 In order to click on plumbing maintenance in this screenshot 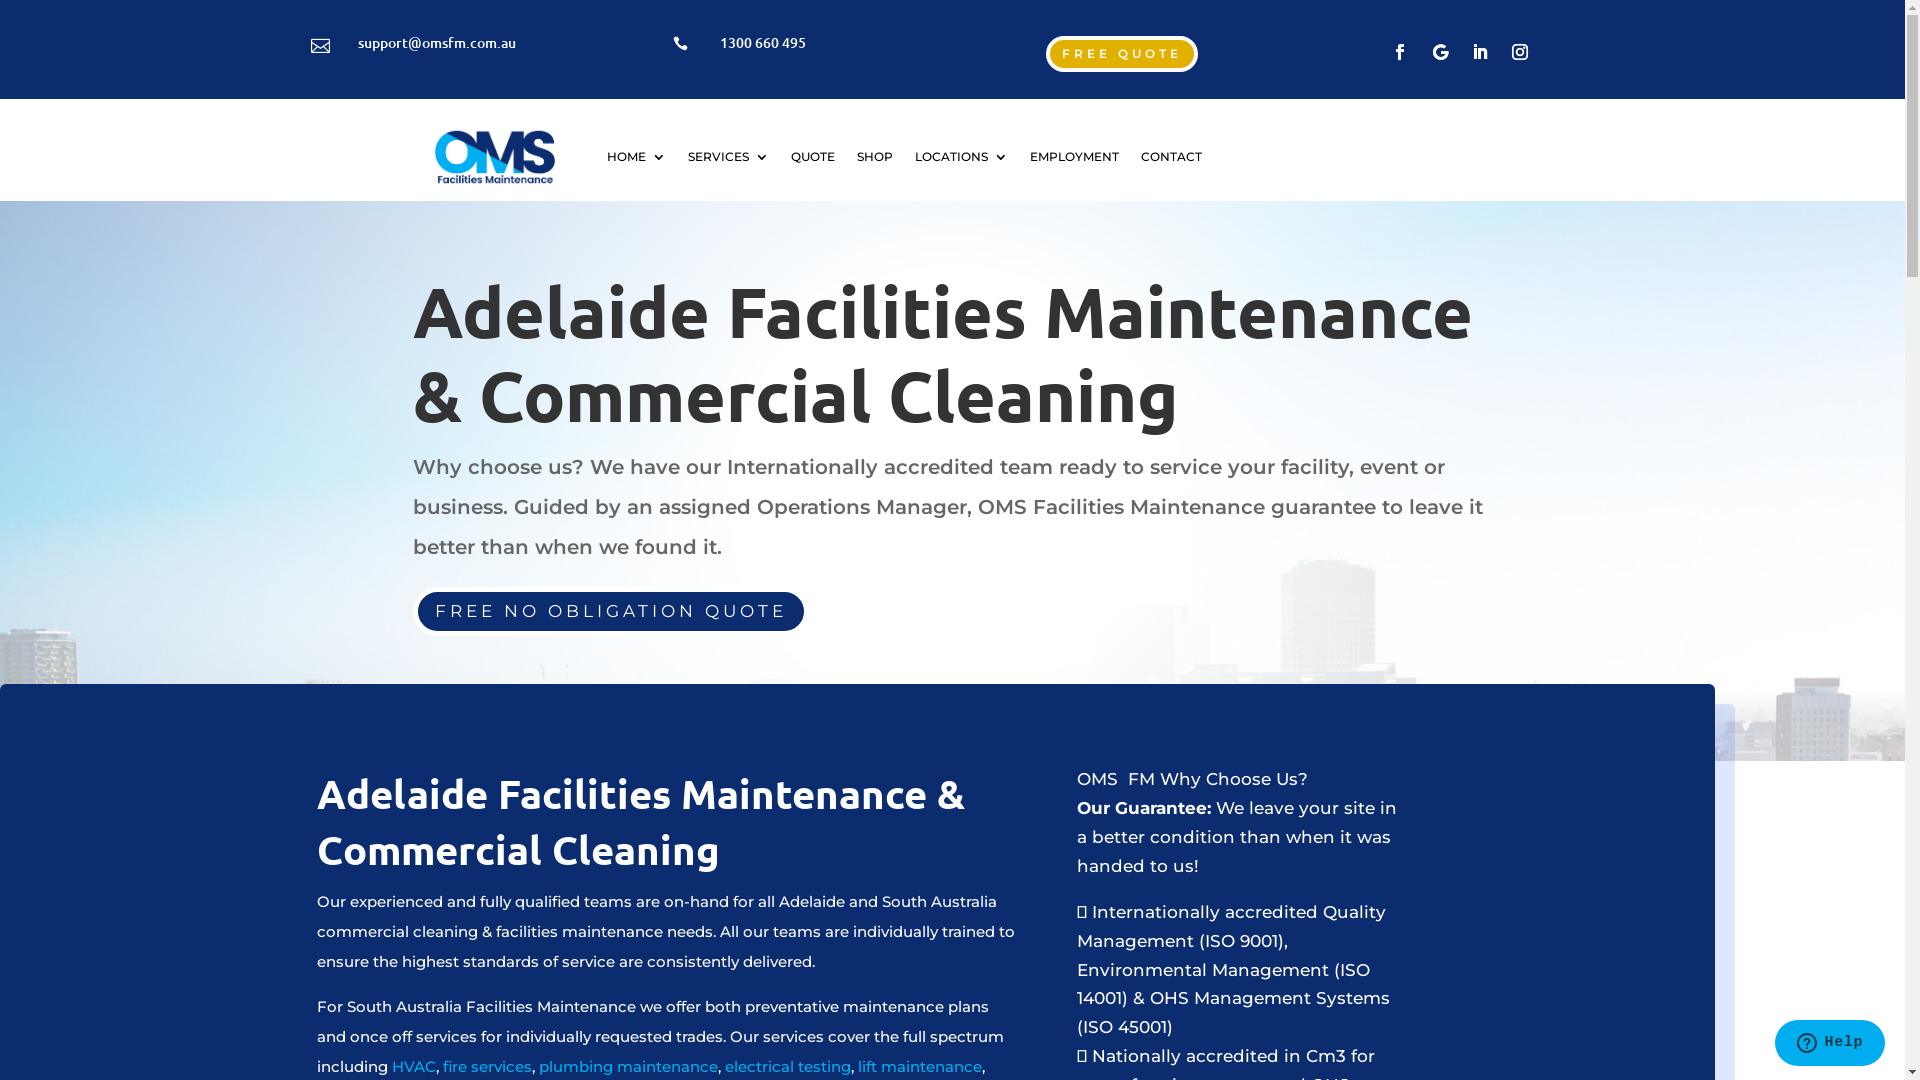, I will do `click(626, 1066)`.